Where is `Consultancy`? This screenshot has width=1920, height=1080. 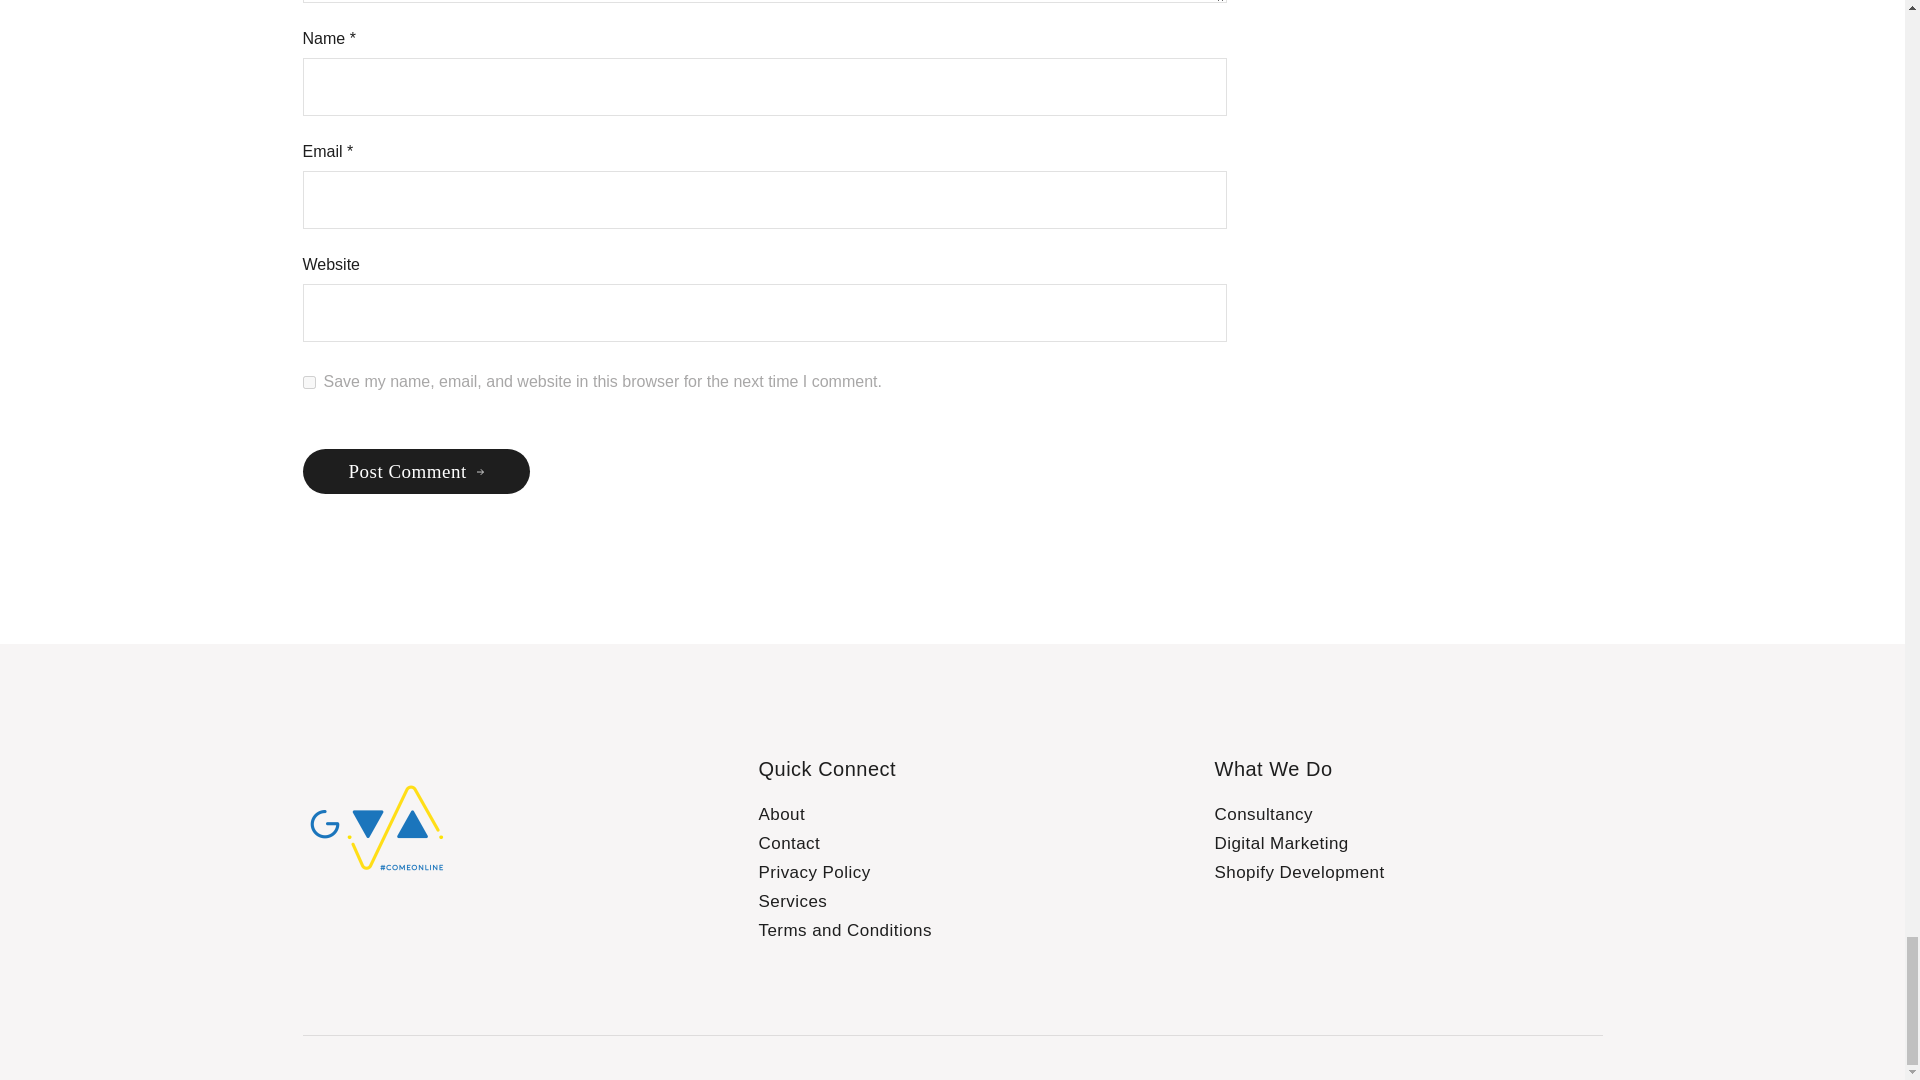 Consultancy is located at coordinates (1263, 814).